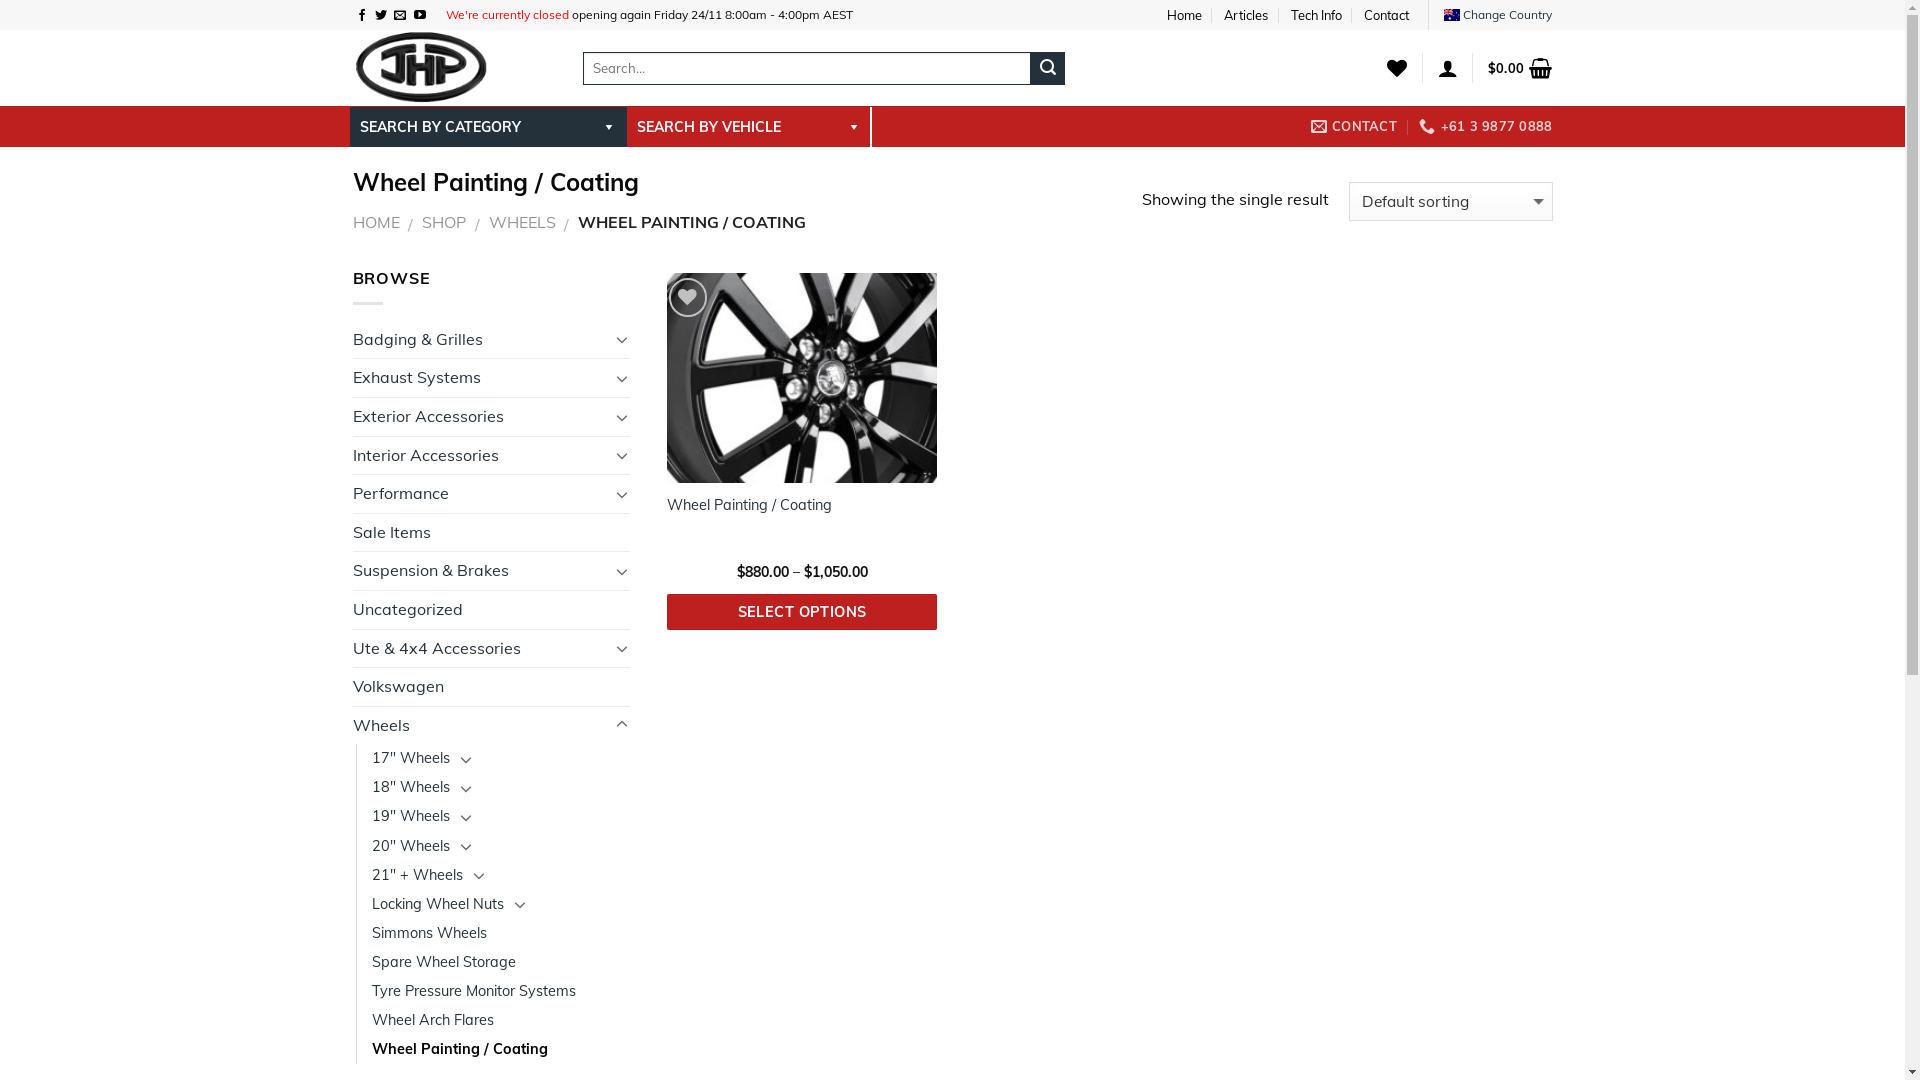 Image resolution: width=1920 pixels, height=1080 pixels. I want to click on Volkswagen, so click(491, 687).